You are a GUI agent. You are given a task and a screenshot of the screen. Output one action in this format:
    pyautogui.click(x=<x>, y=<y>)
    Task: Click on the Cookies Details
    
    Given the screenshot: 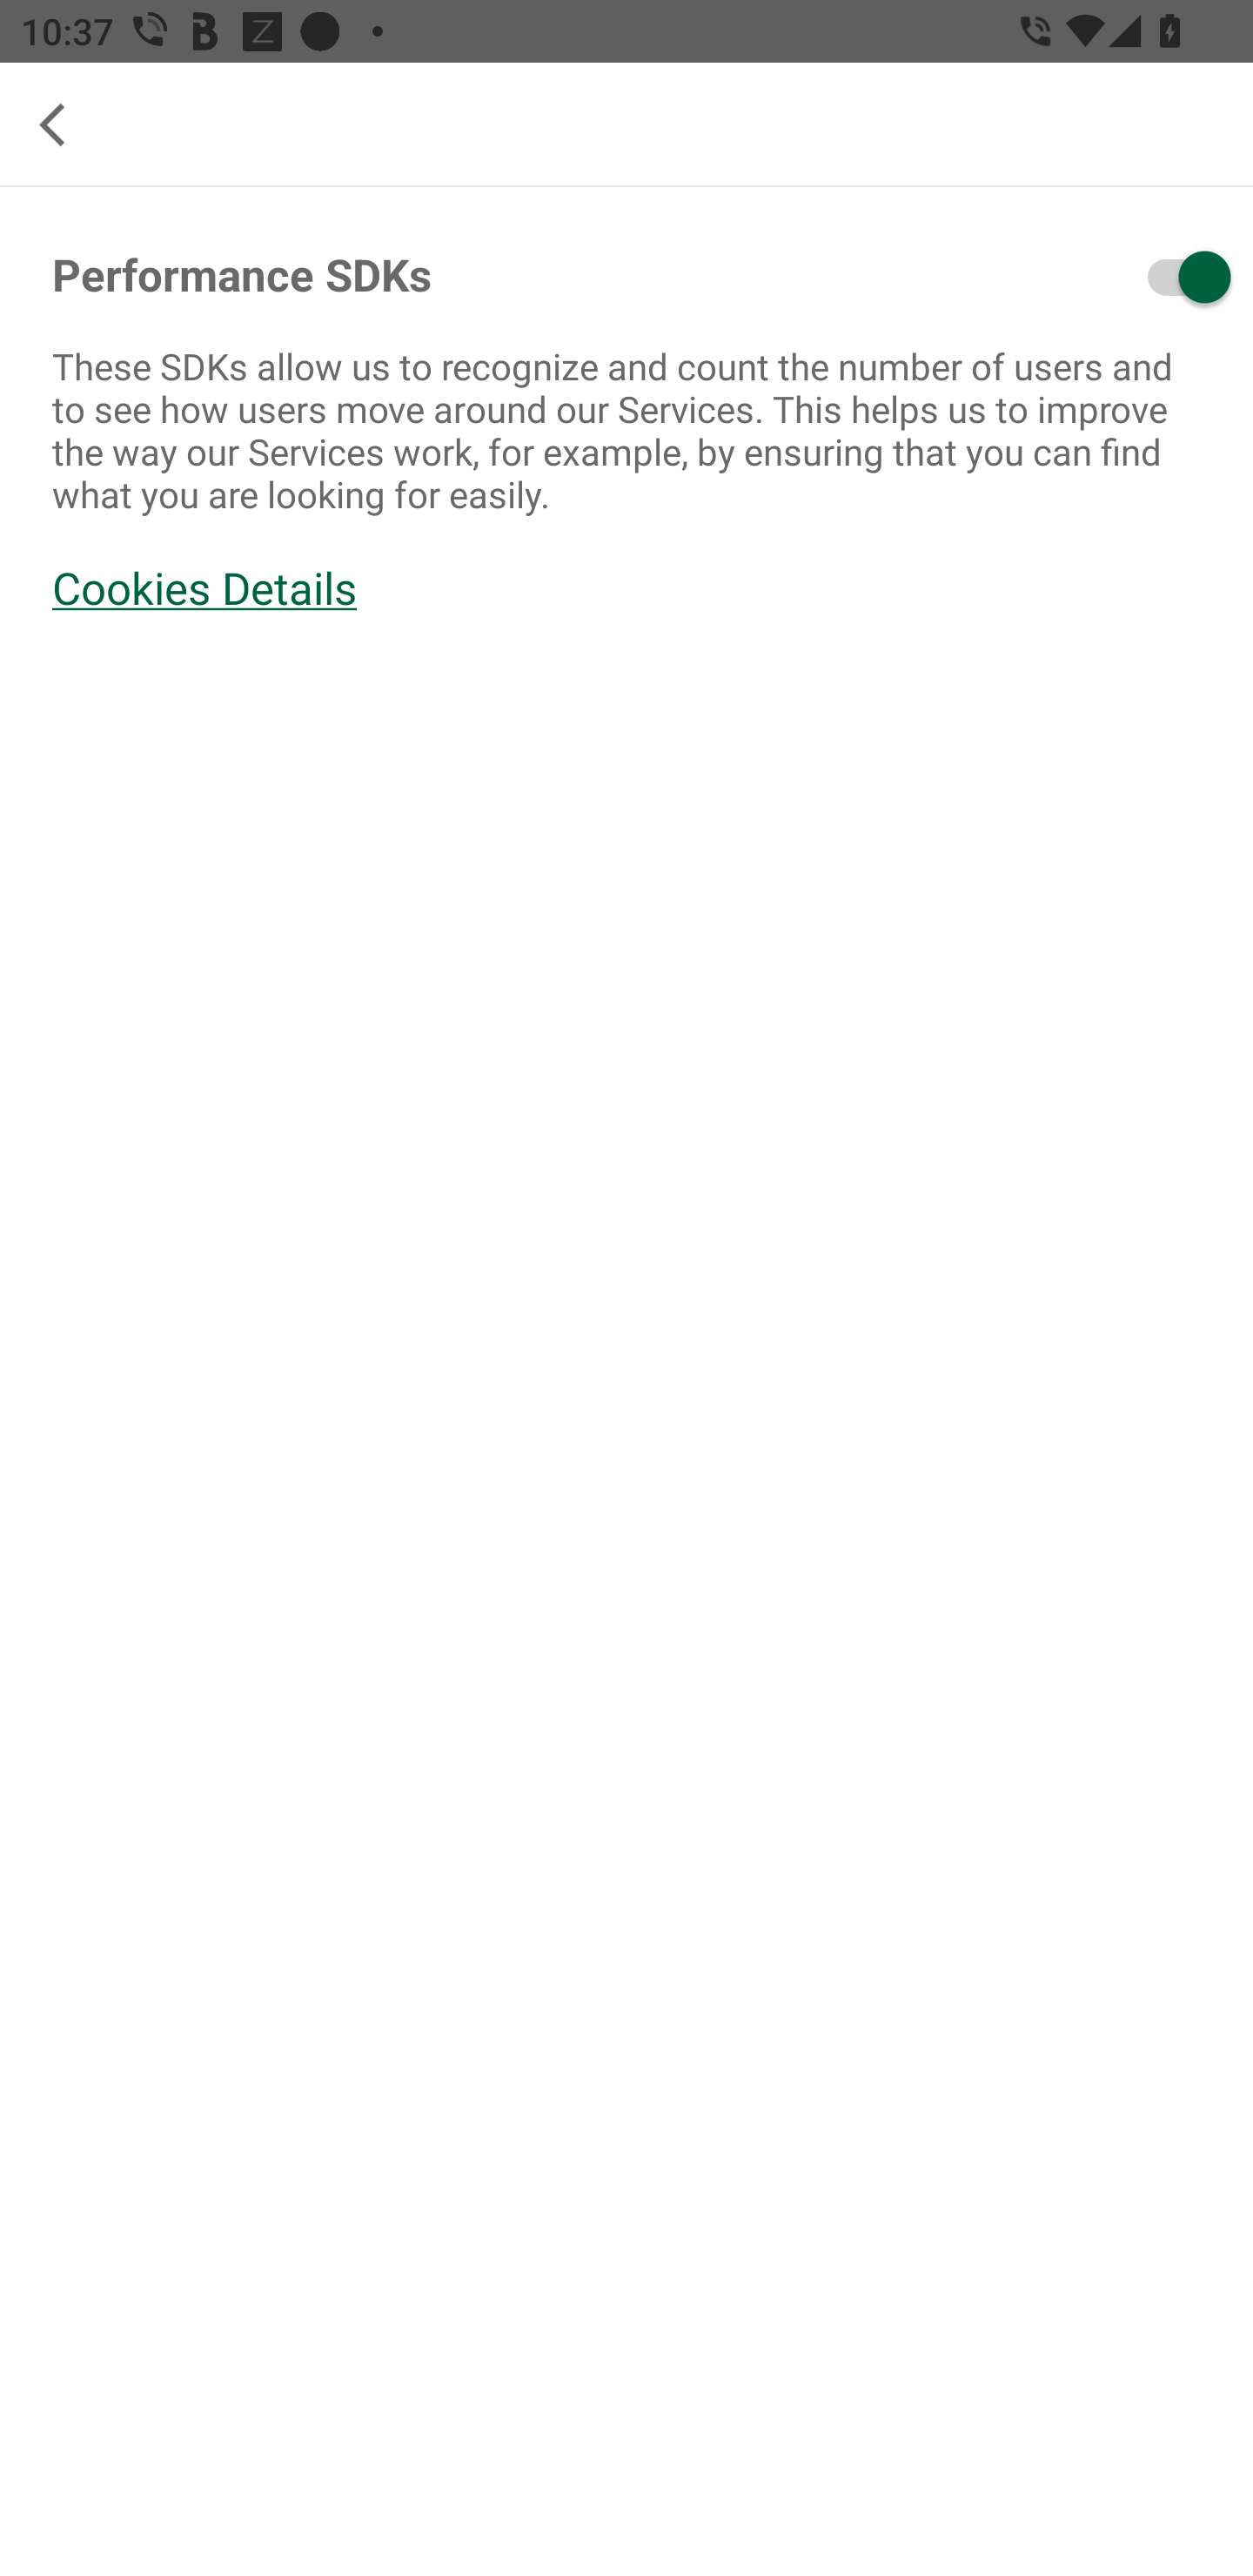 What is the action you would take?
    pyautogui.click(x=626, y=588)
    